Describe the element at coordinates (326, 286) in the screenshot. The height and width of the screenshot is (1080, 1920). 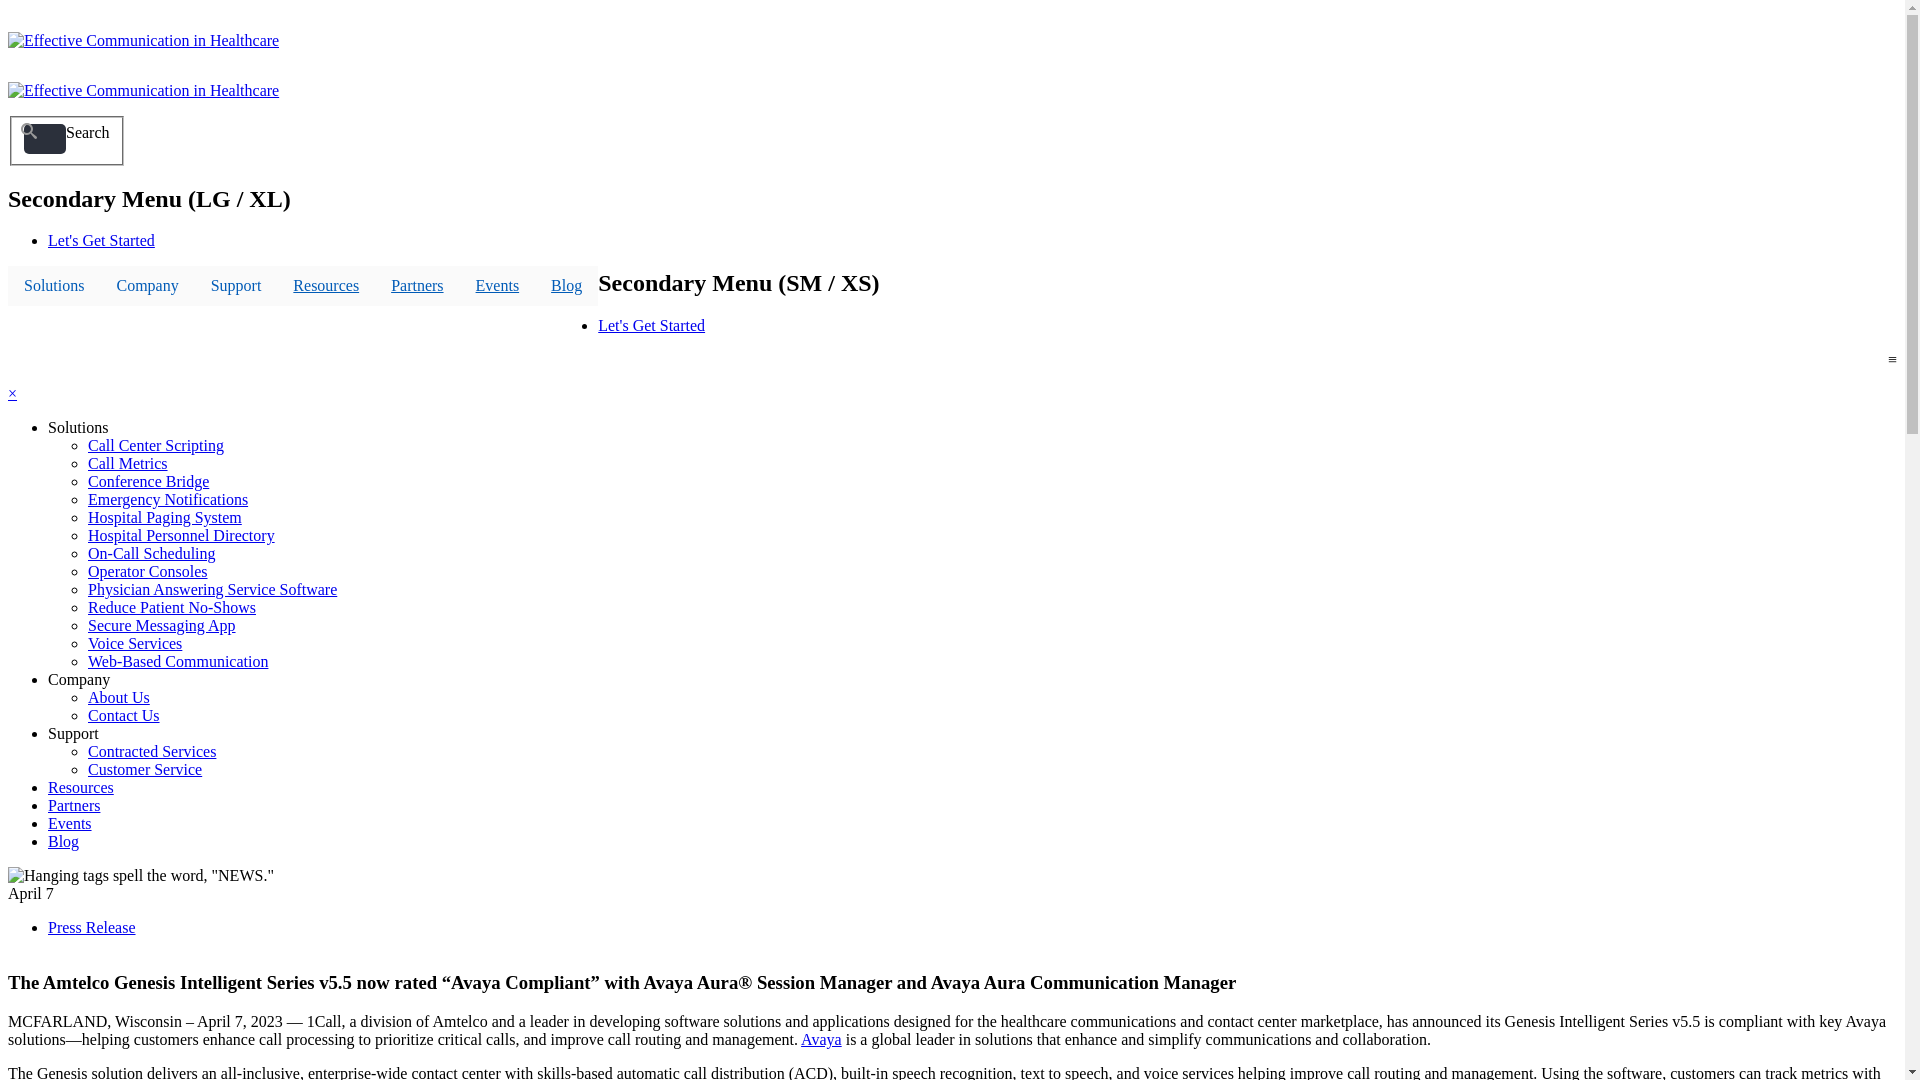
I see `Resources` at that location.